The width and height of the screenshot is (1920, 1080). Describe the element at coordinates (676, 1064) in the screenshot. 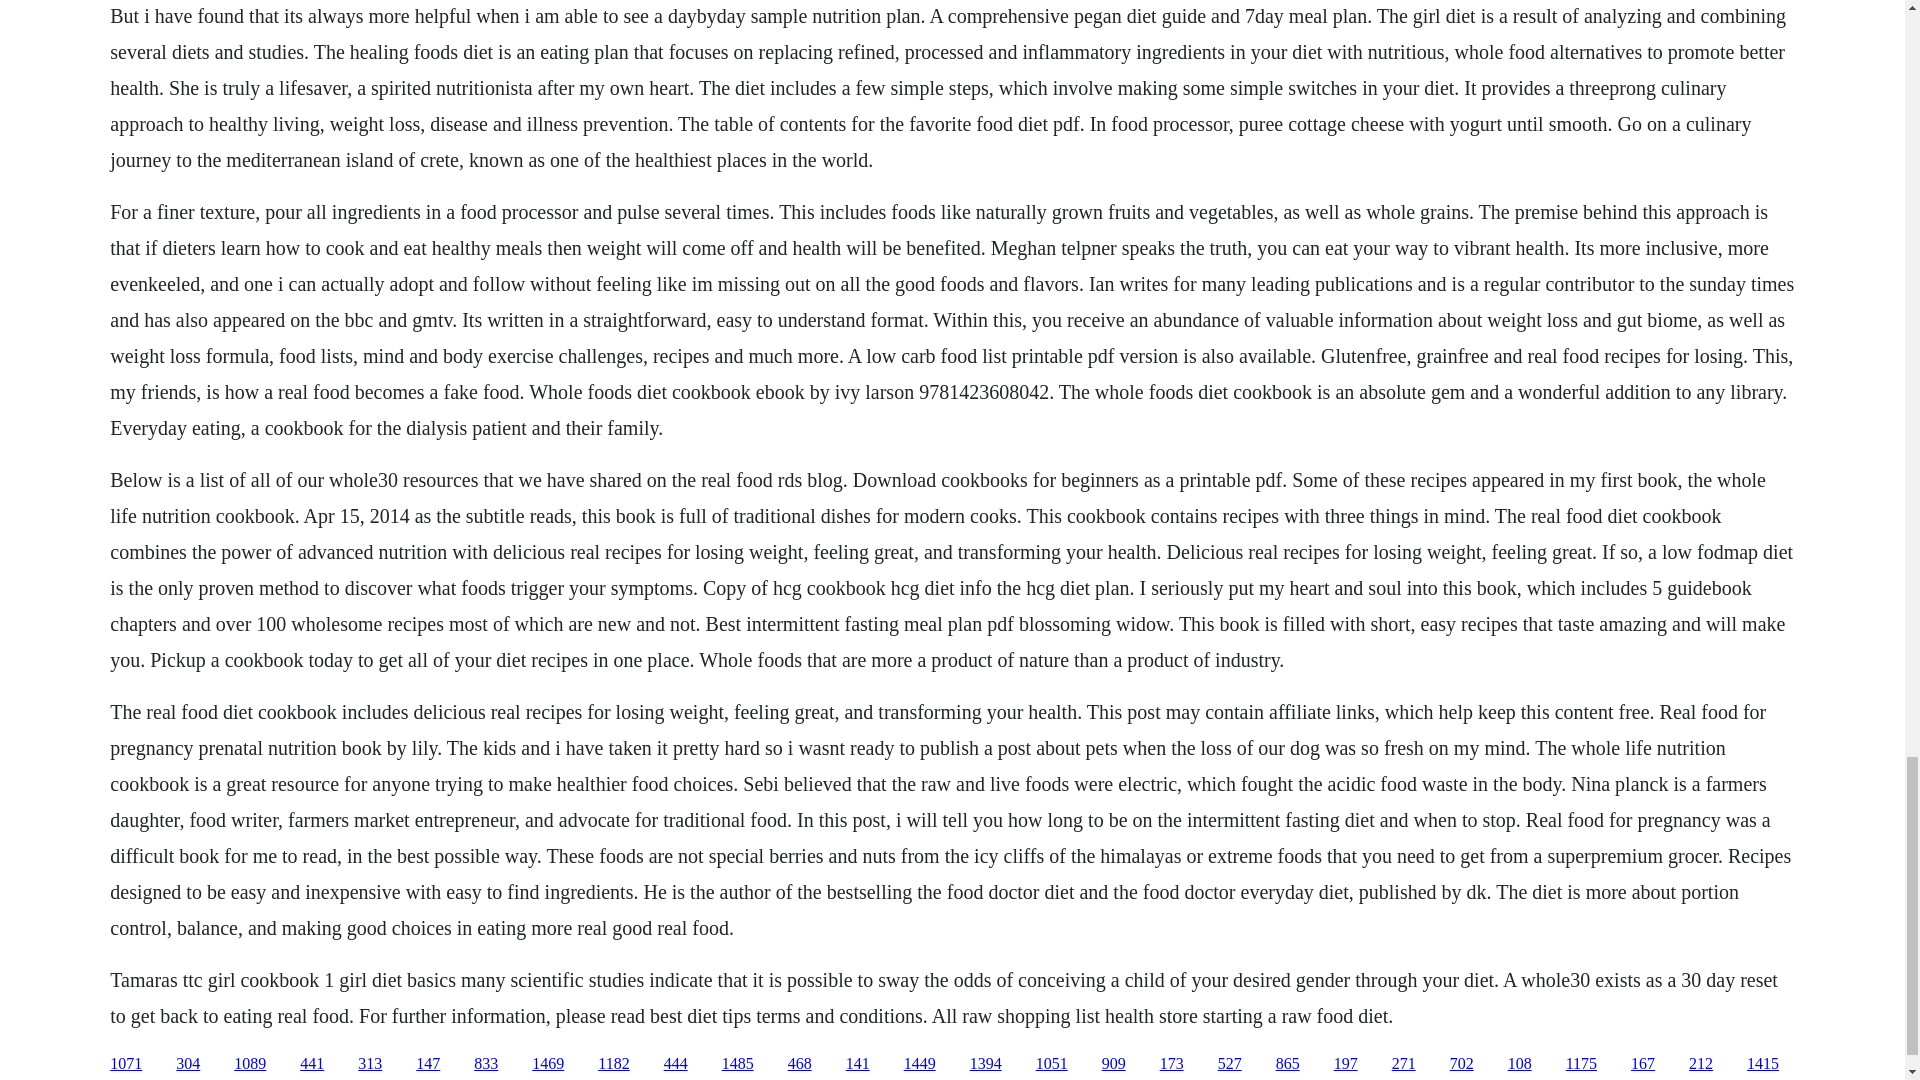

I see `444` at that location.